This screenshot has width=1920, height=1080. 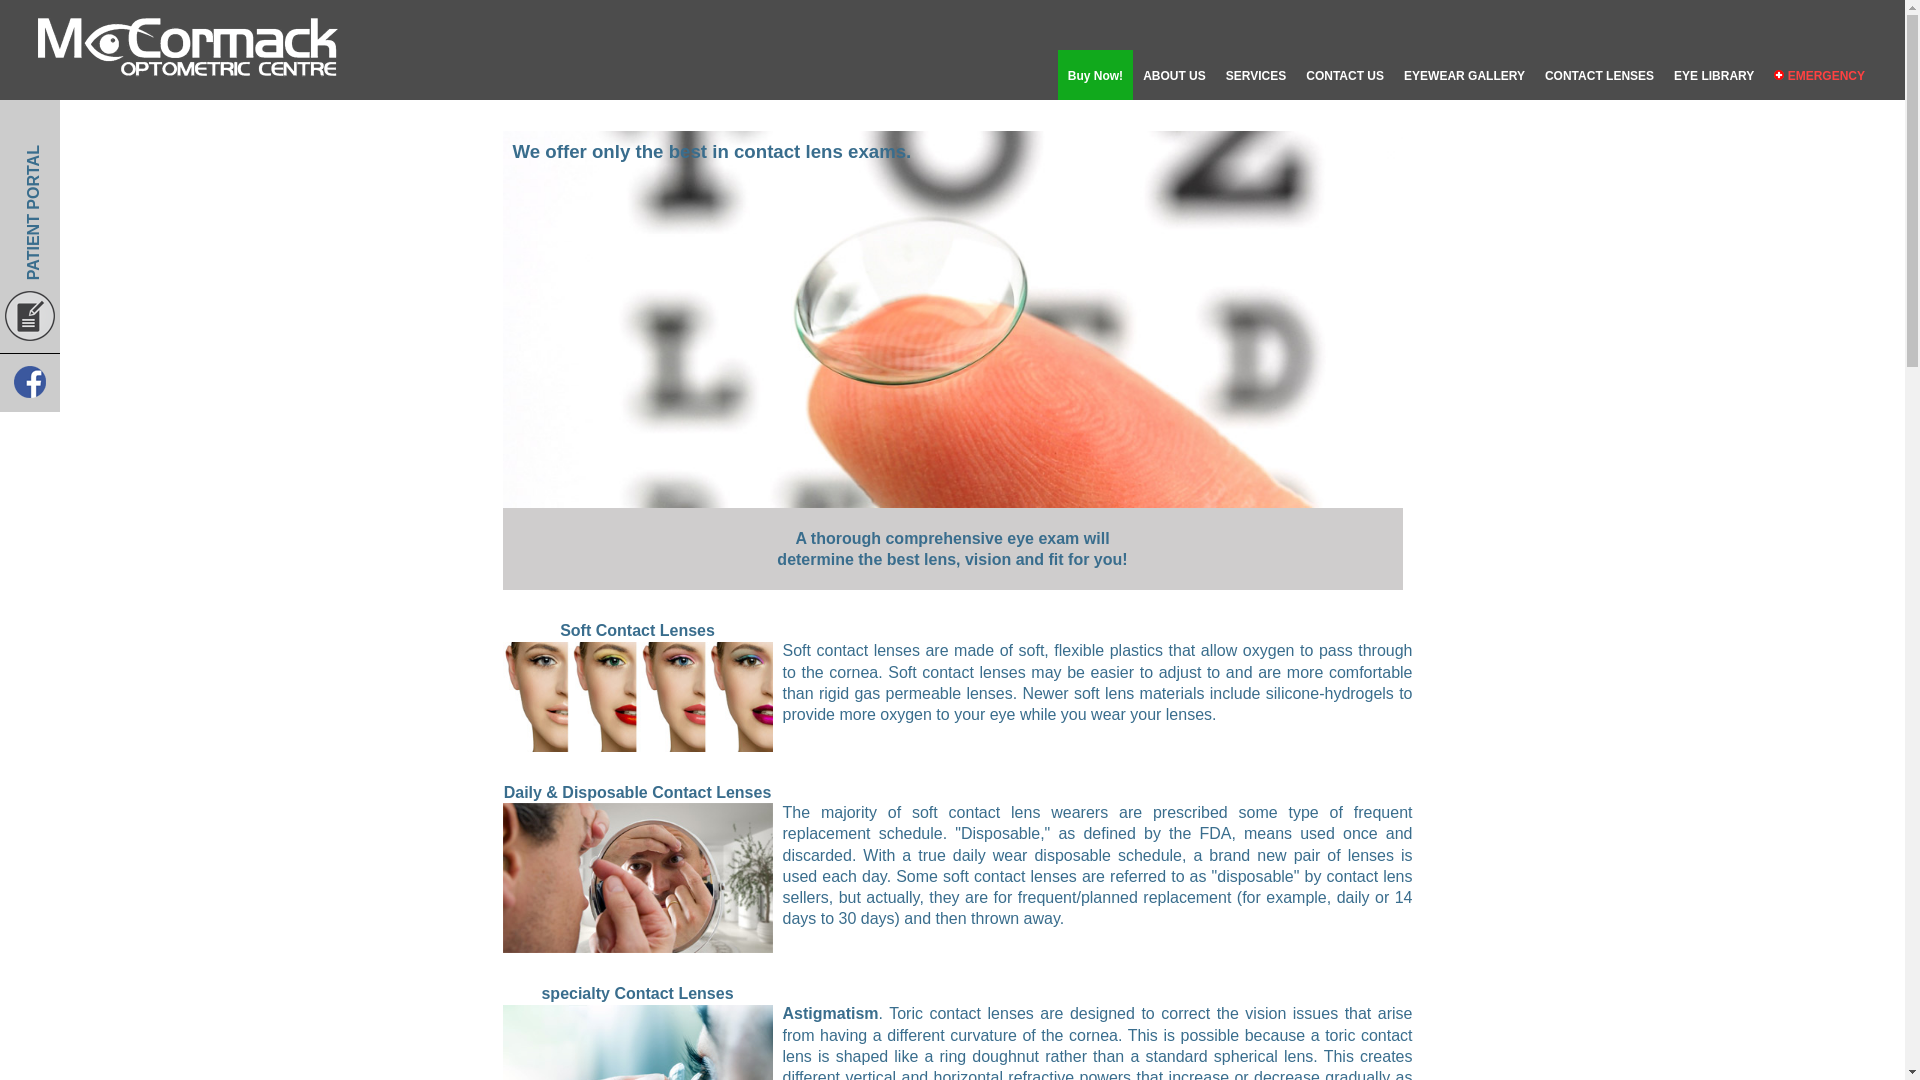 I want to click on Buy Now!, so click(x=1094, y=74).